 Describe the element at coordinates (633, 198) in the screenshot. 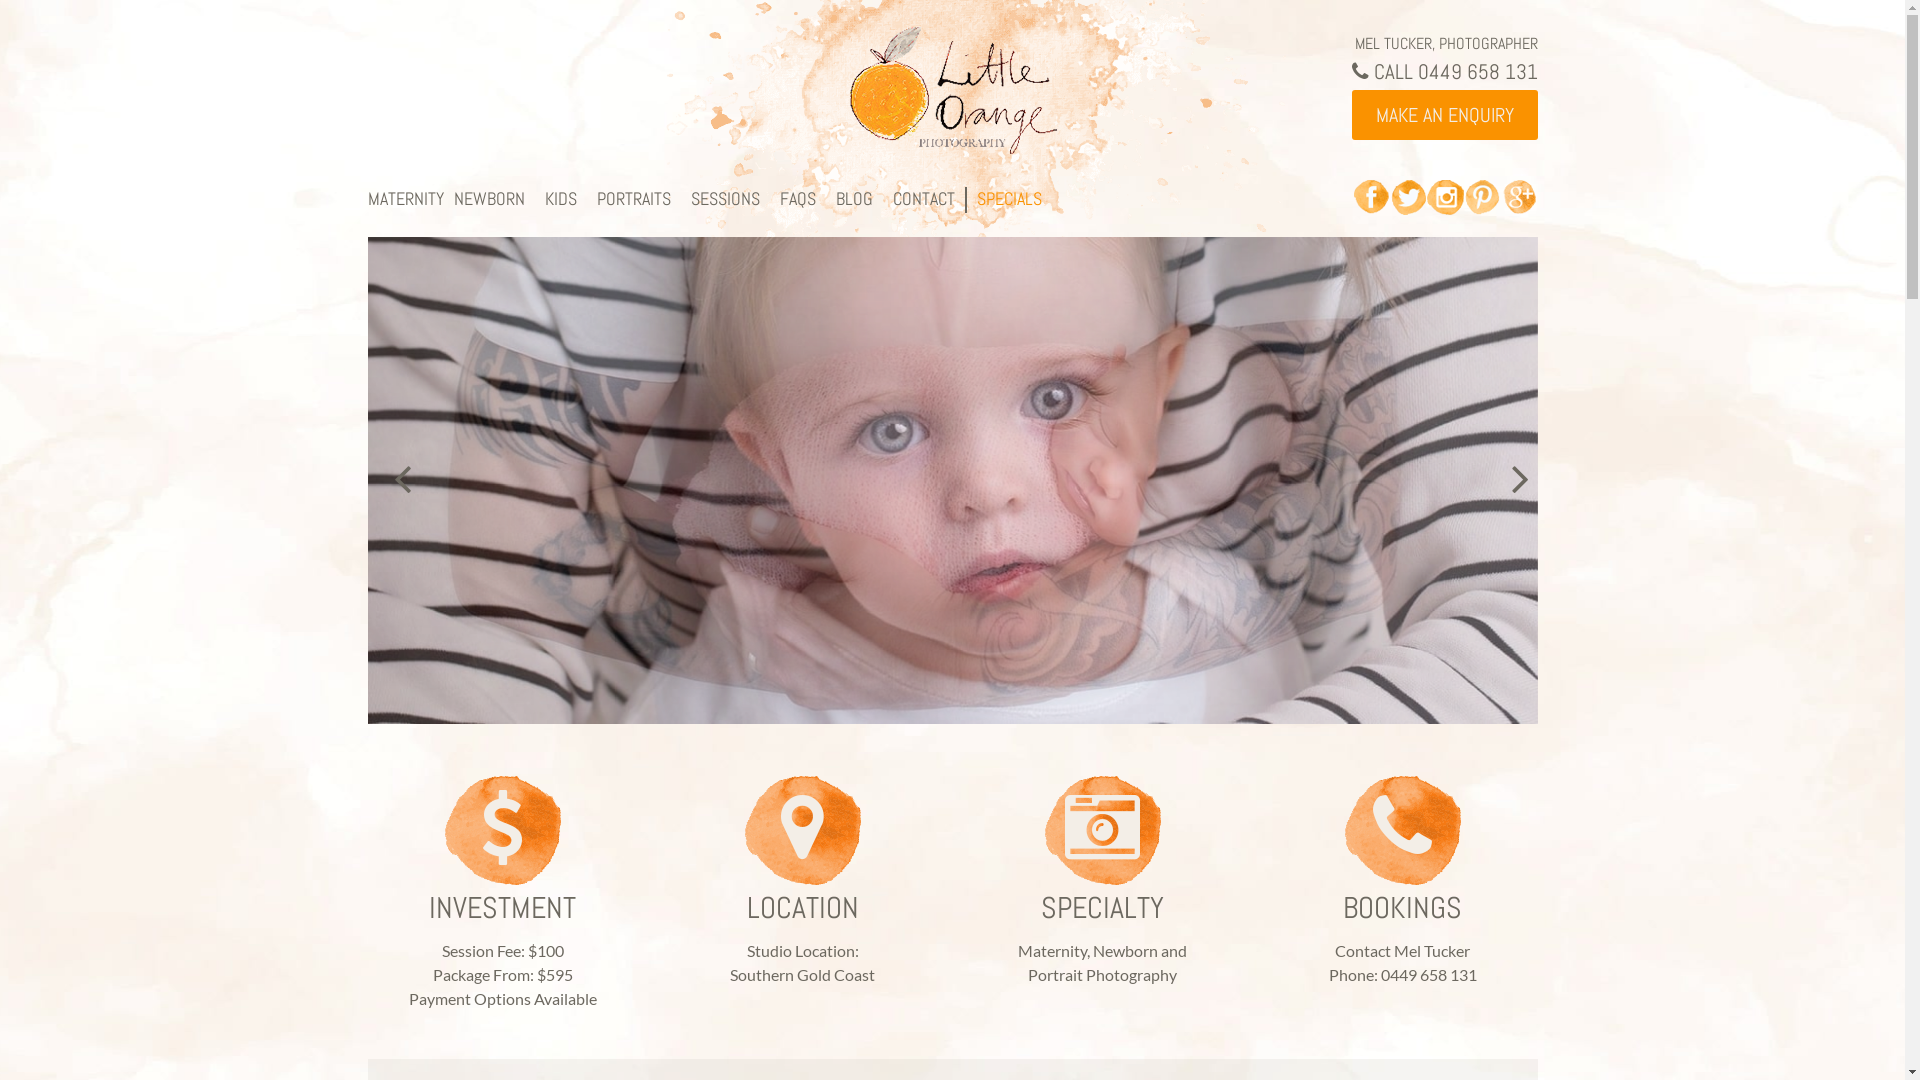

I see `PORTRAITS` at that location.